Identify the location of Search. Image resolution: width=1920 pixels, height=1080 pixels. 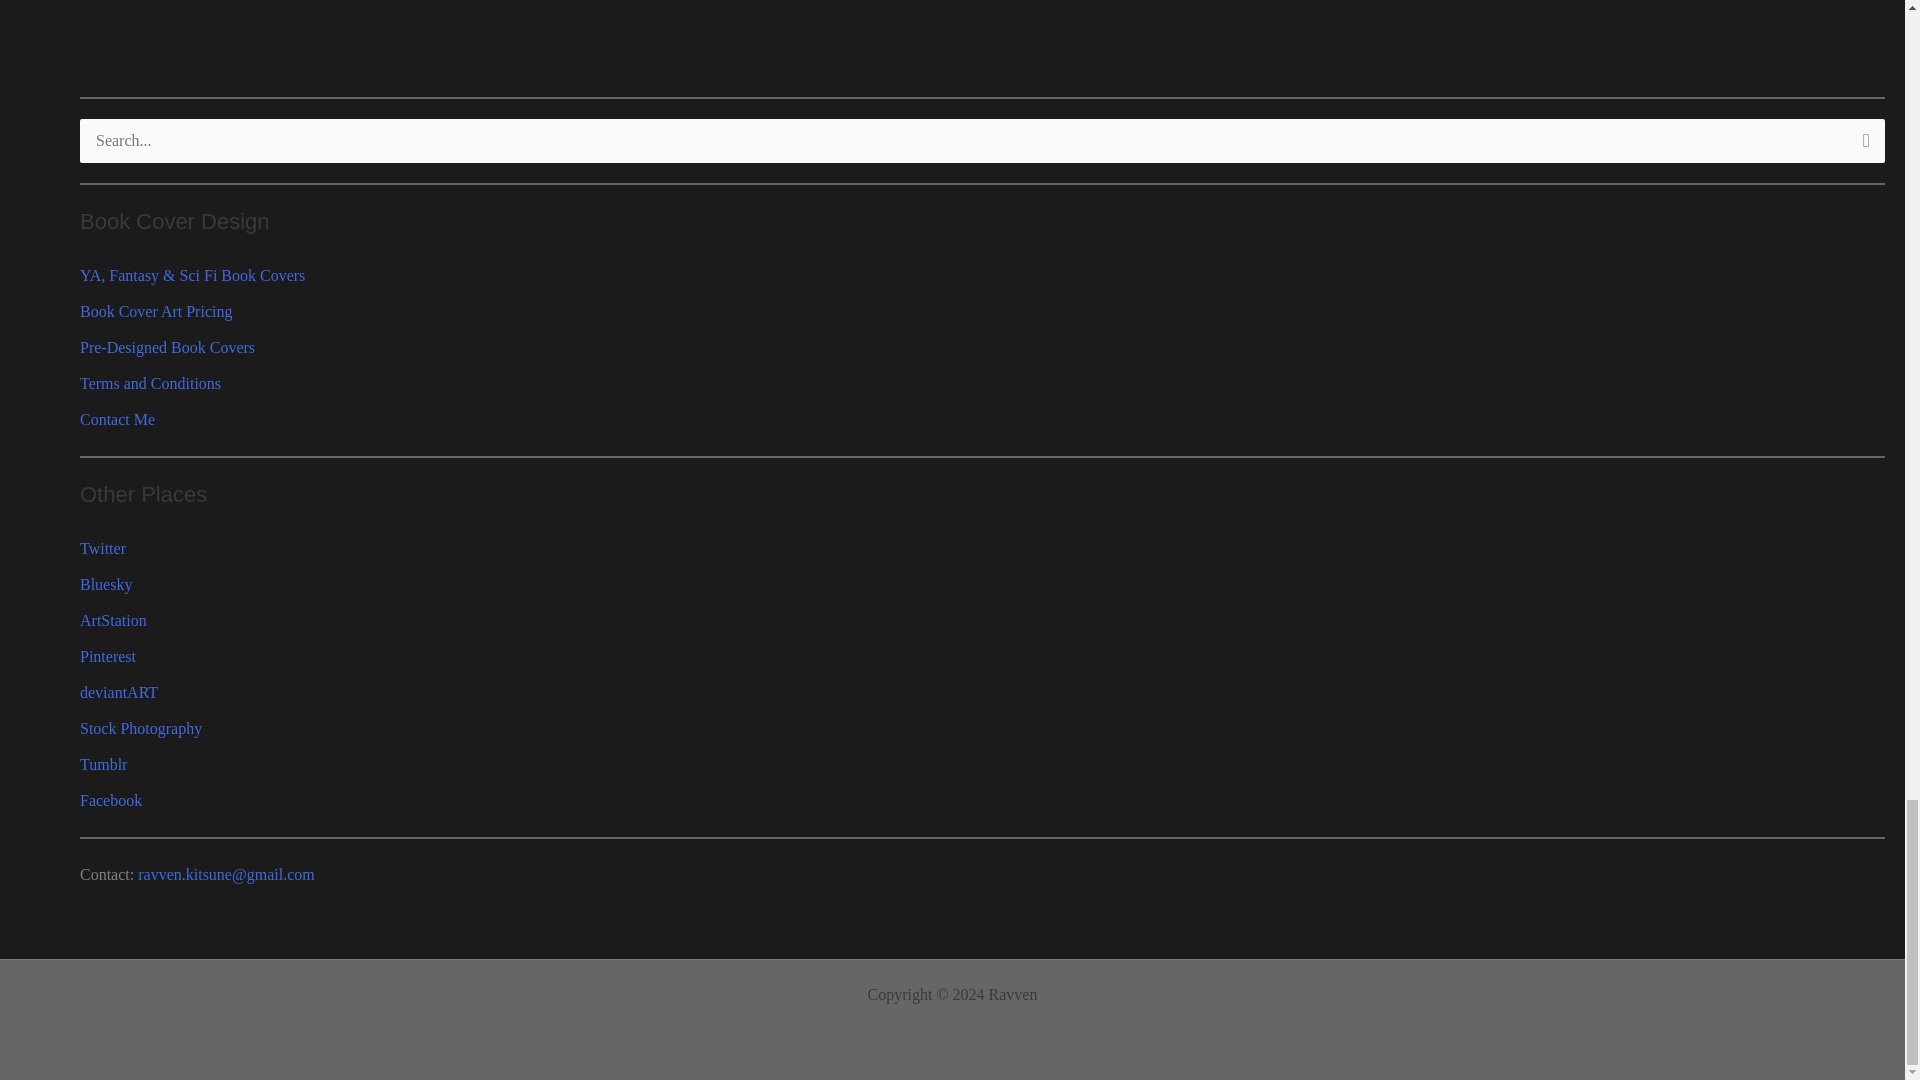
(1862, 146).